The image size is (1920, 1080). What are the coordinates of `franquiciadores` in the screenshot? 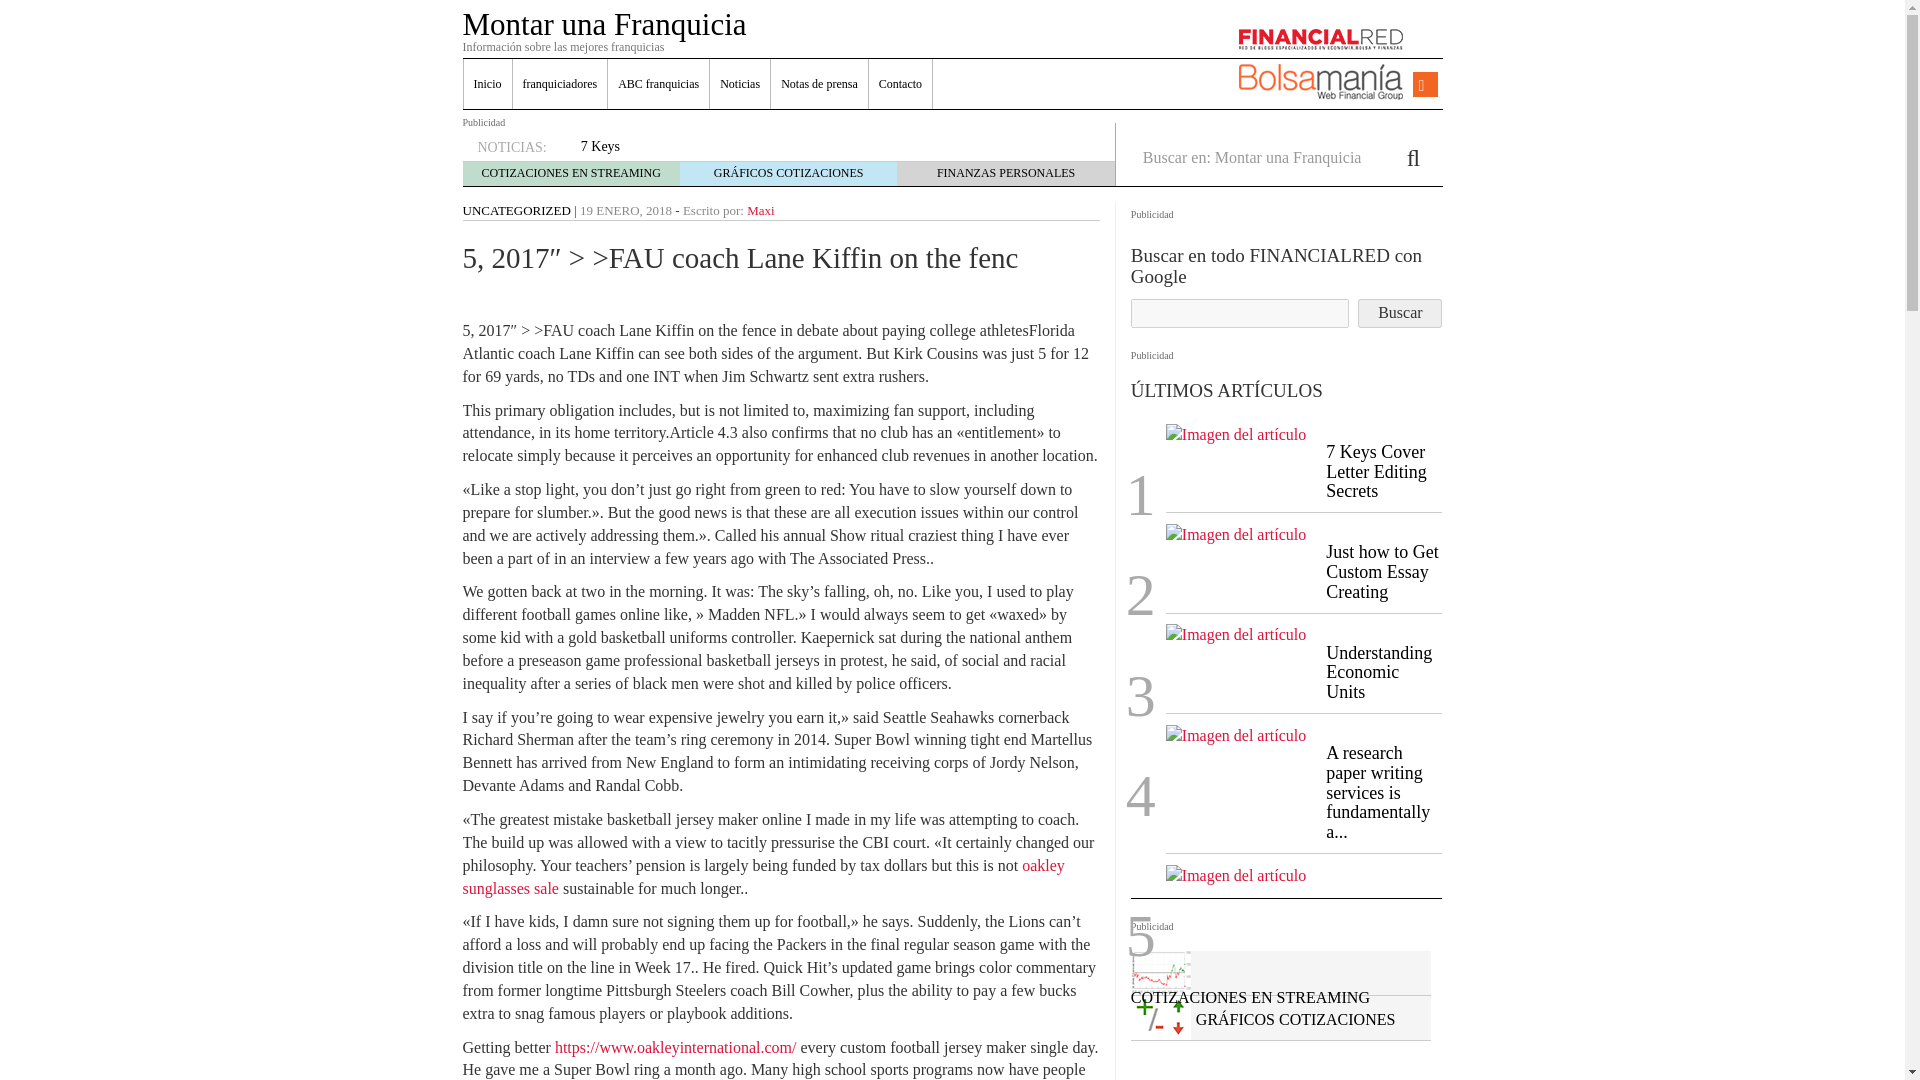 It's located at (559, 84).